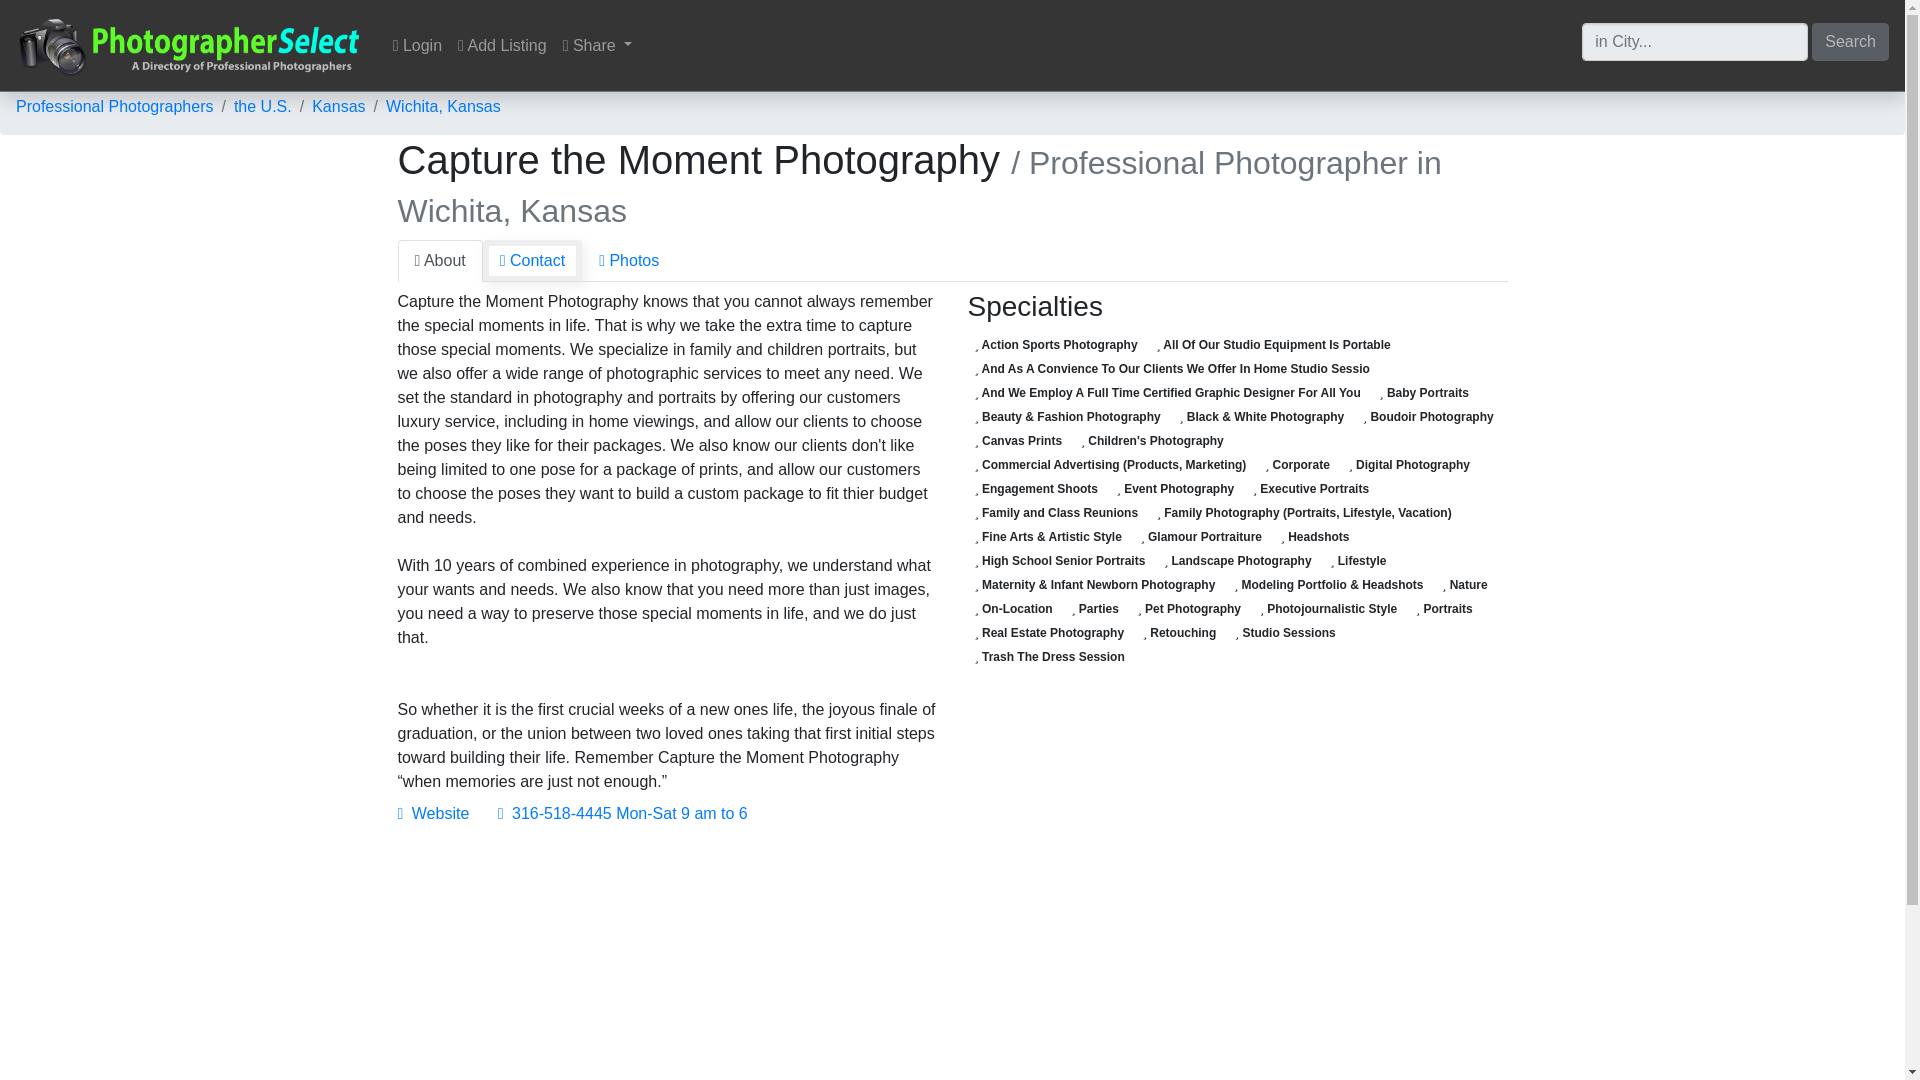 The width and height of the screenshot is (1920, 1080). I want to click on Add Listing, so click(502, 45).